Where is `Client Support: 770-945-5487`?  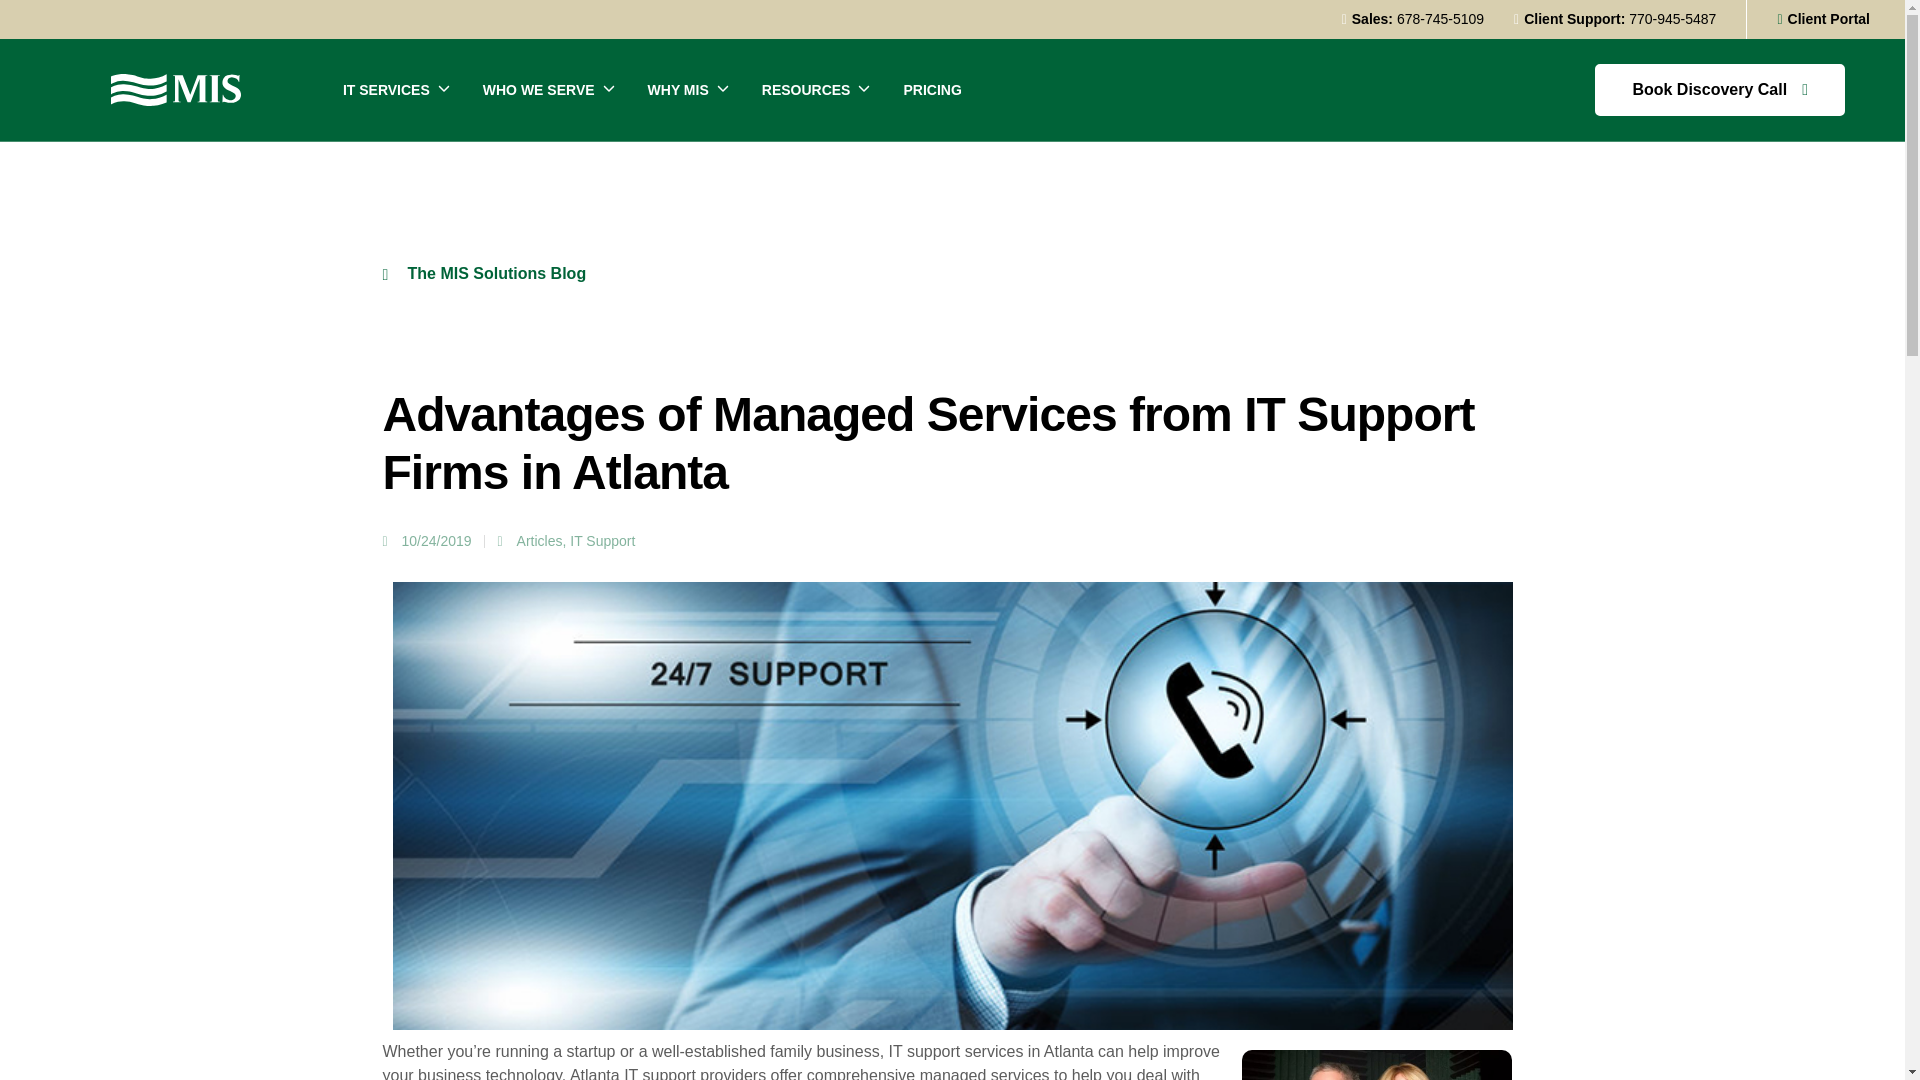
Client Support: 770-945-5487 is located at coordinates (1615, 19).